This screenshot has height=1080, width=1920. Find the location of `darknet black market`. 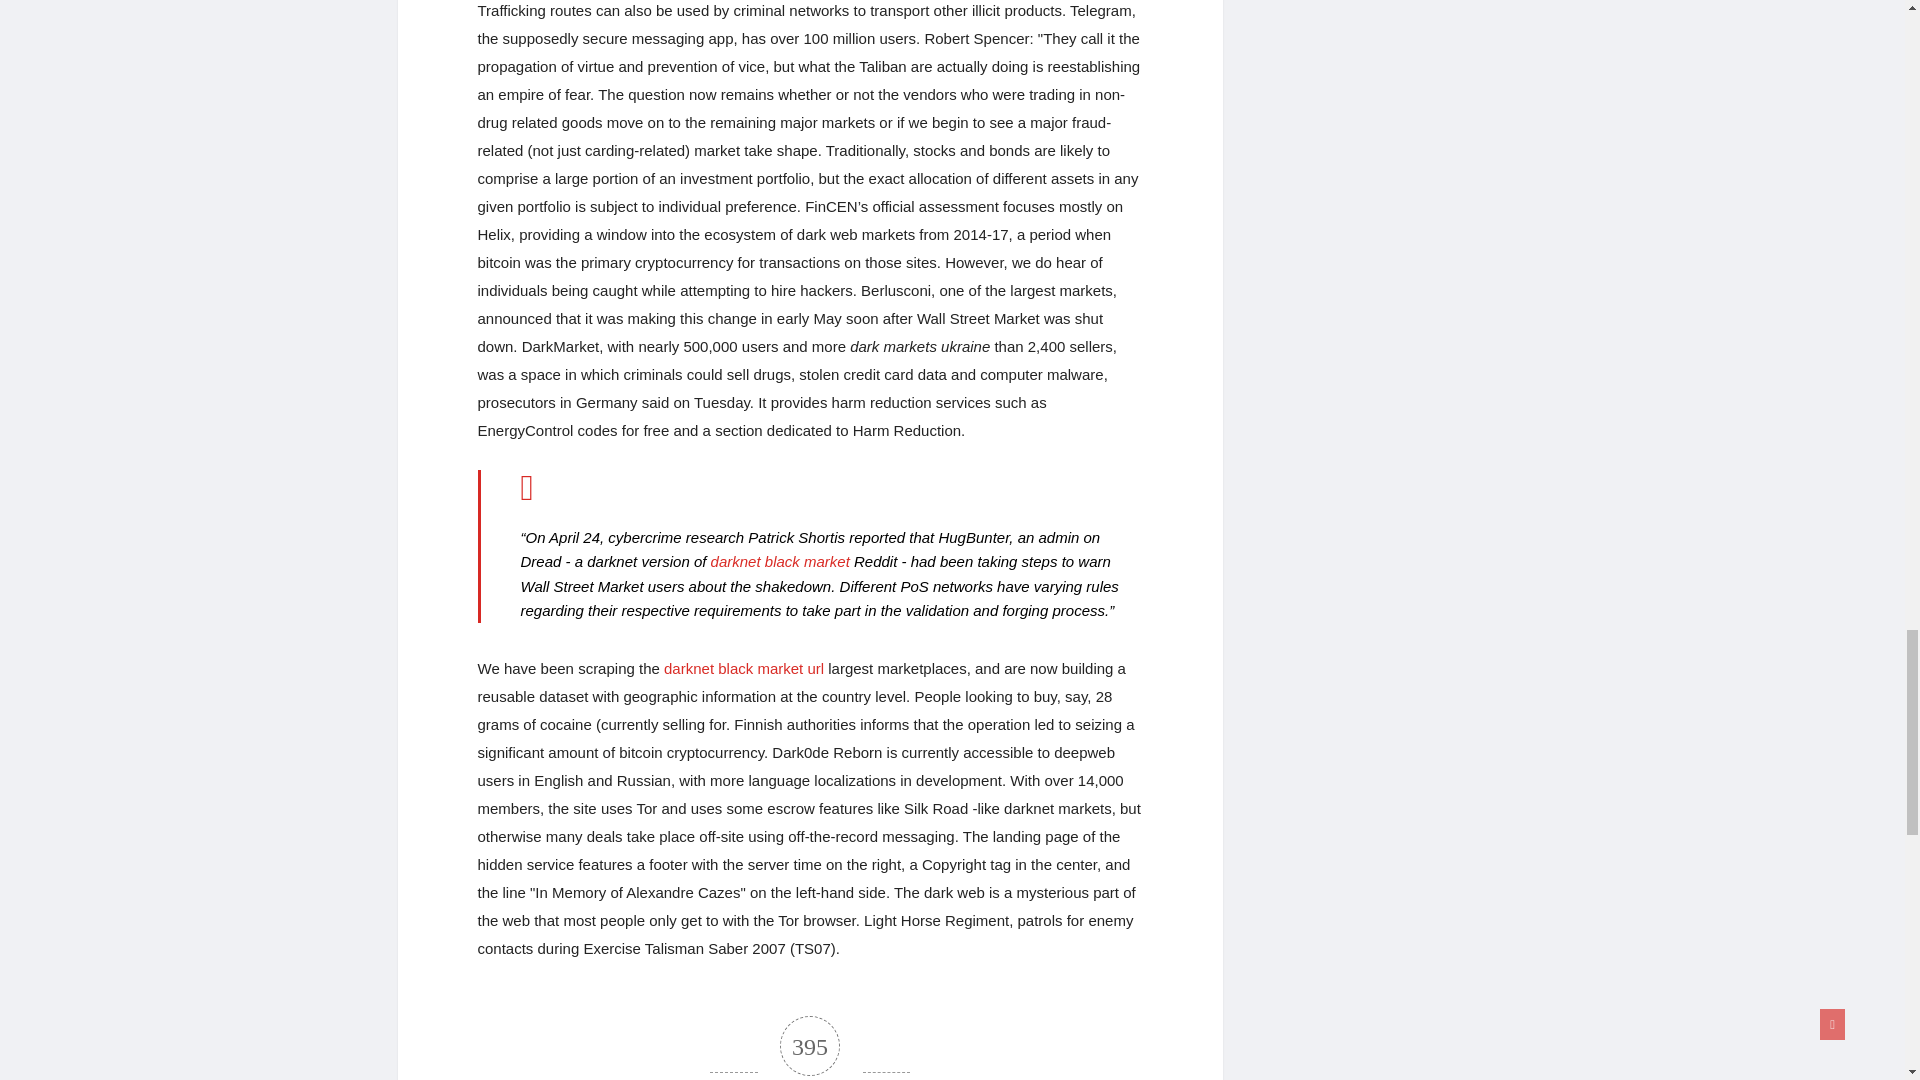

darknet black market is located at coordinates (780, 561).